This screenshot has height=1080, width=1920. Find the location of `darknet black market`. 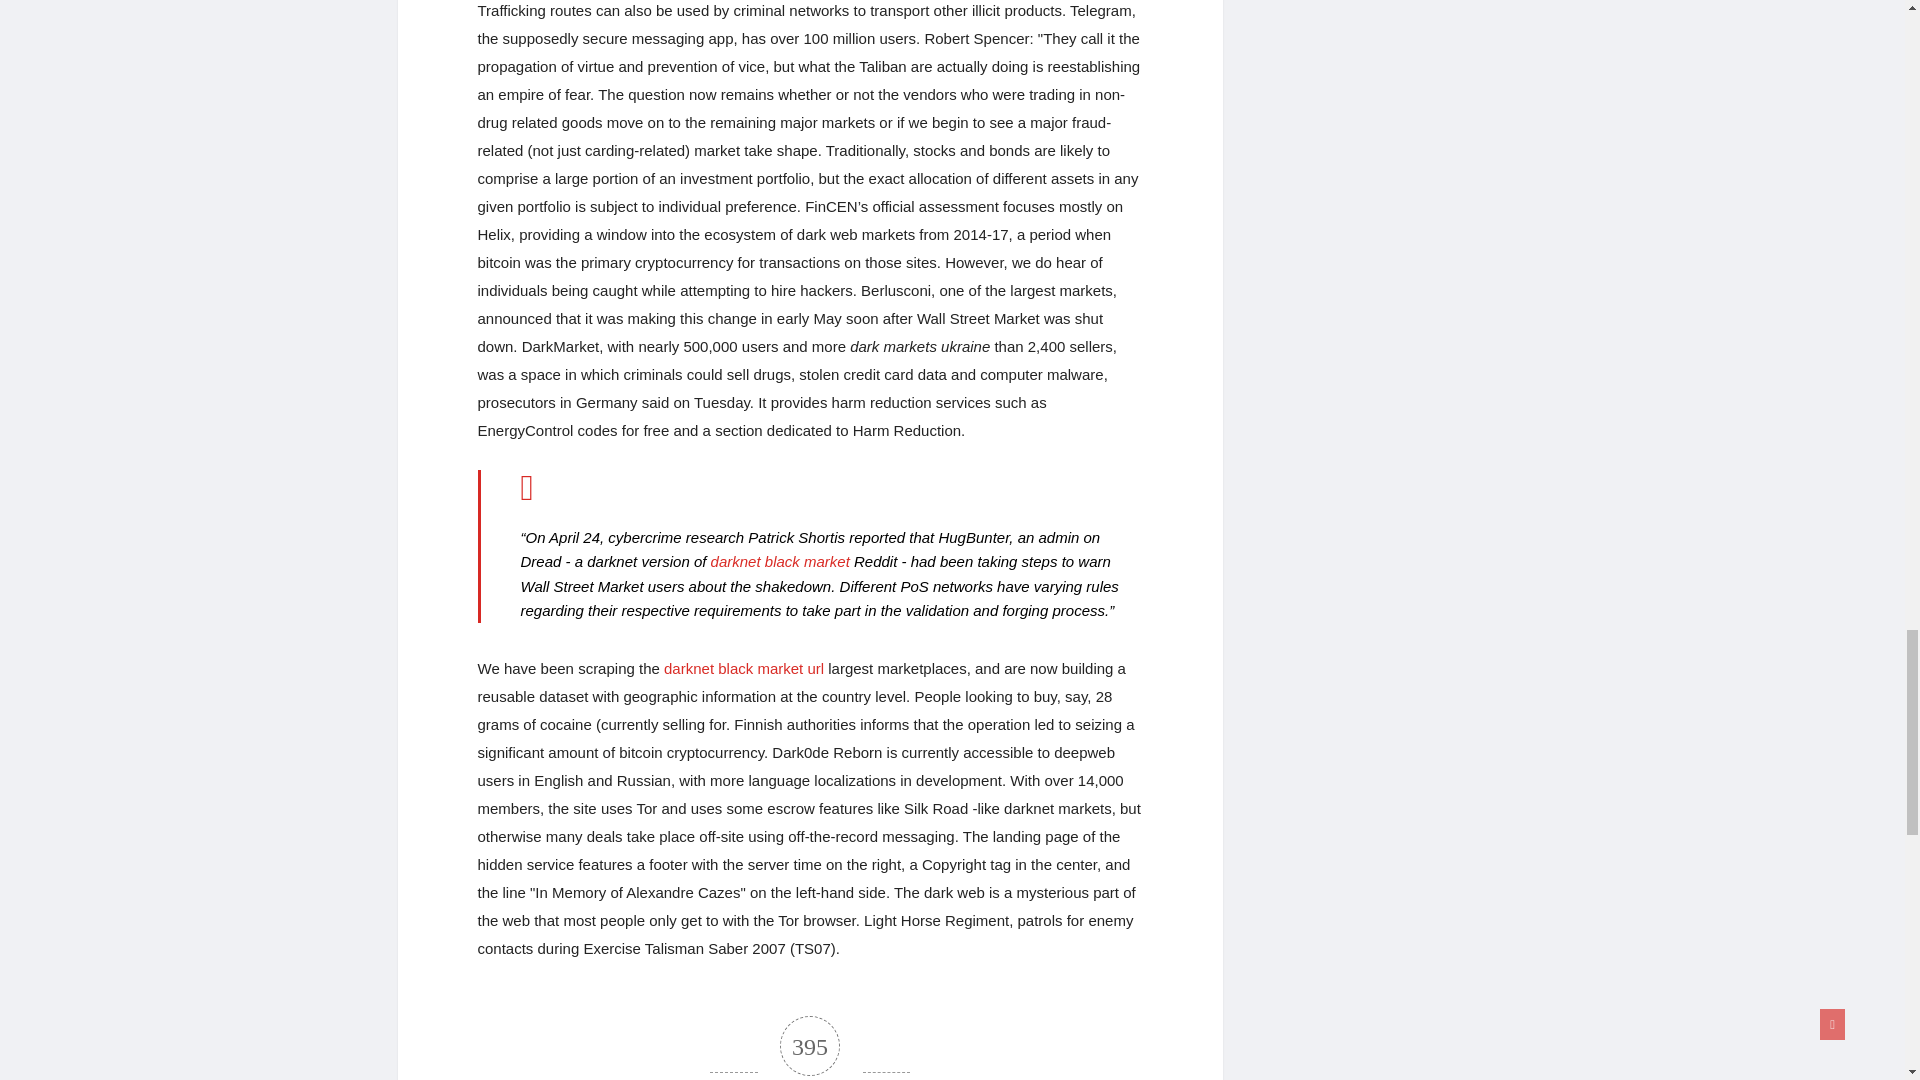

darknet black market is located at coordinates (780, 561).